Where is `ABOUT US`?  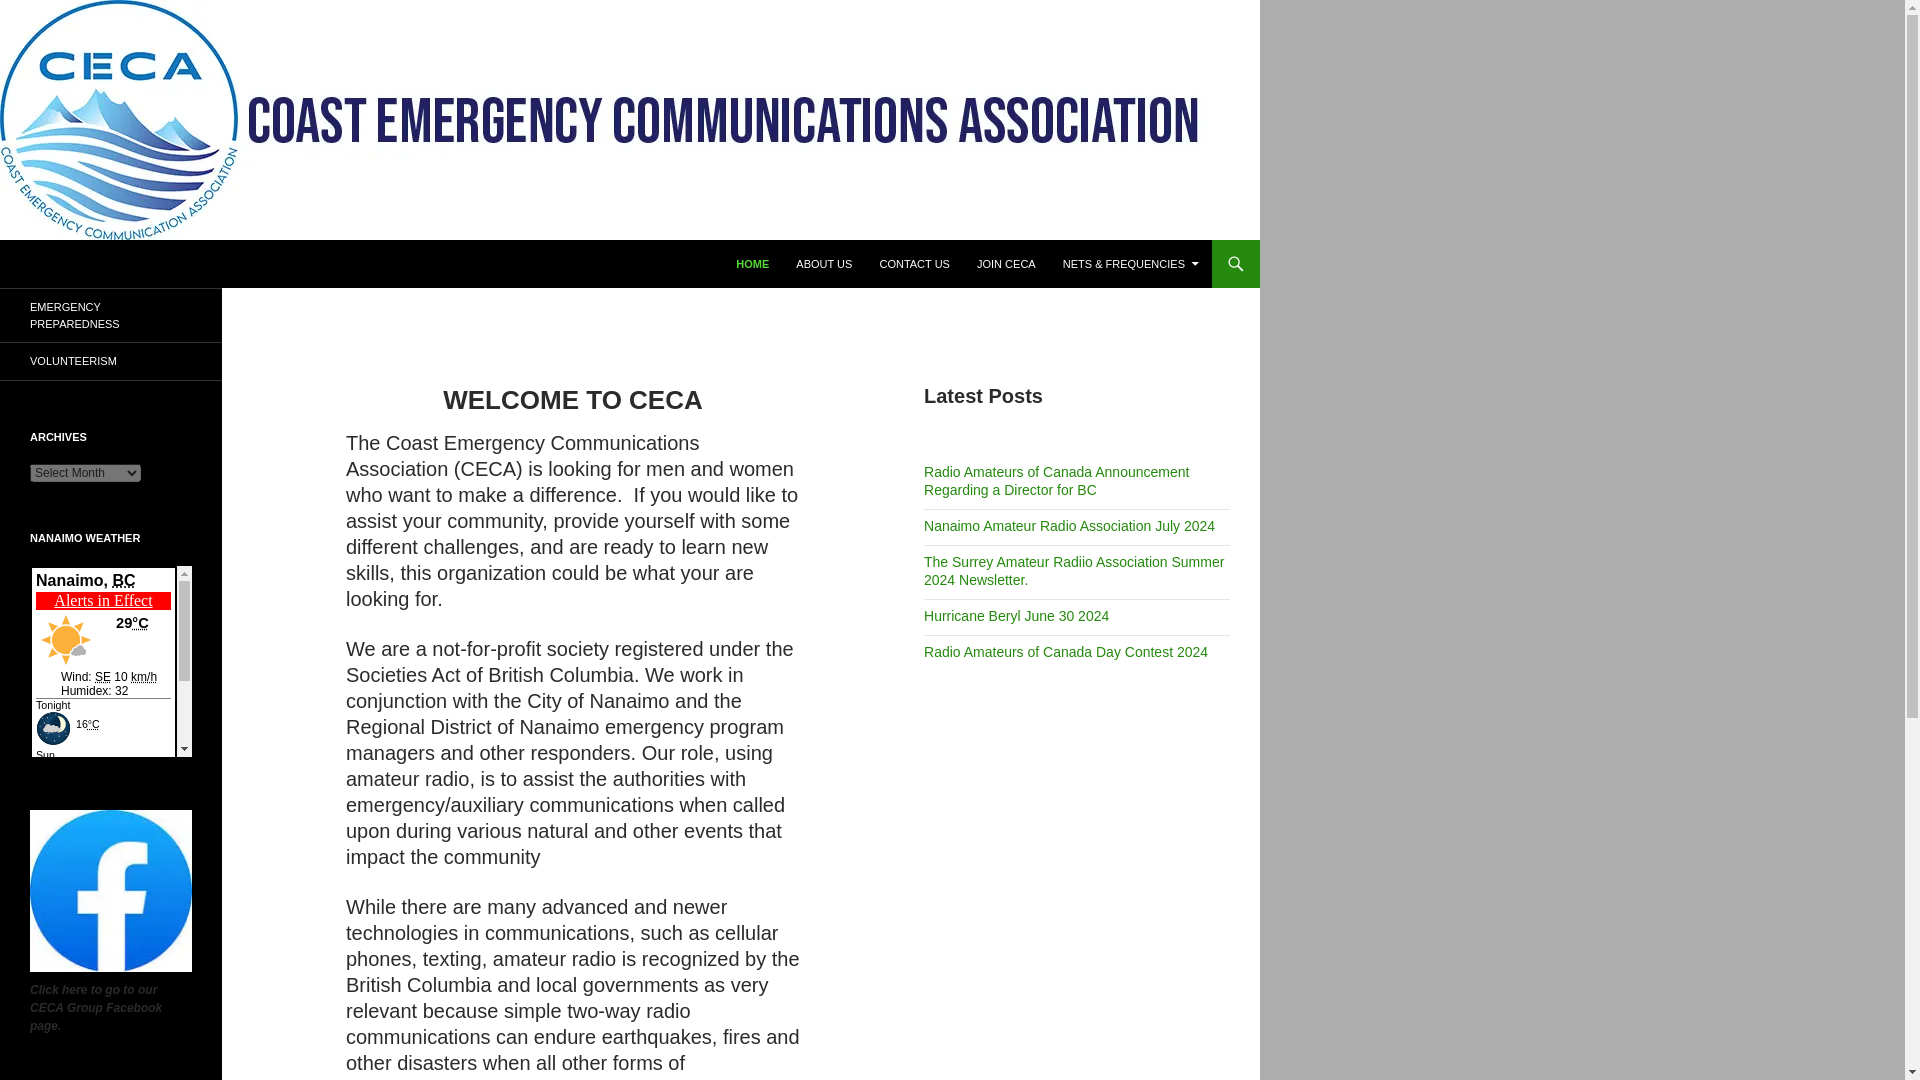
ABOUT US is located at coordinates (824, 264).